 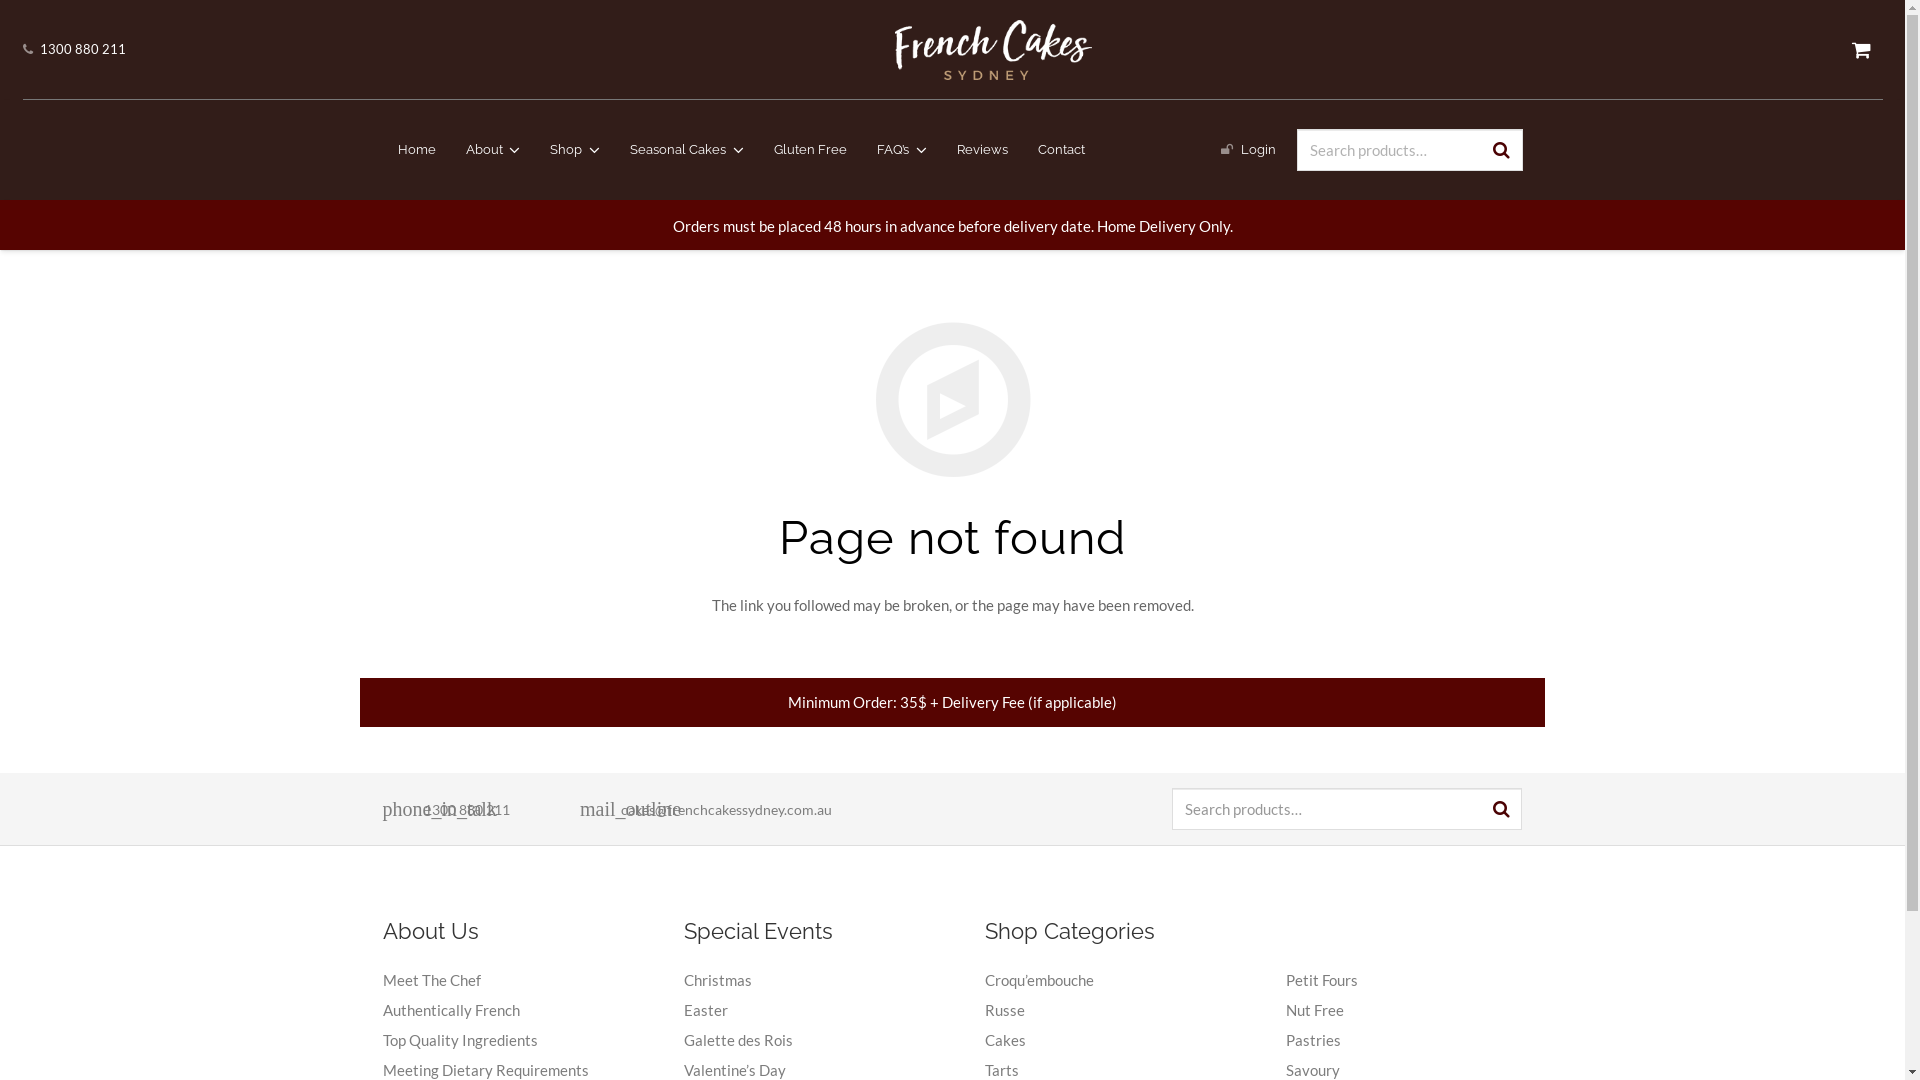 What do you see at coordinates (402, 809) in the screenshot?
I see `phone_in_talk` at bounding box center [402, 809].